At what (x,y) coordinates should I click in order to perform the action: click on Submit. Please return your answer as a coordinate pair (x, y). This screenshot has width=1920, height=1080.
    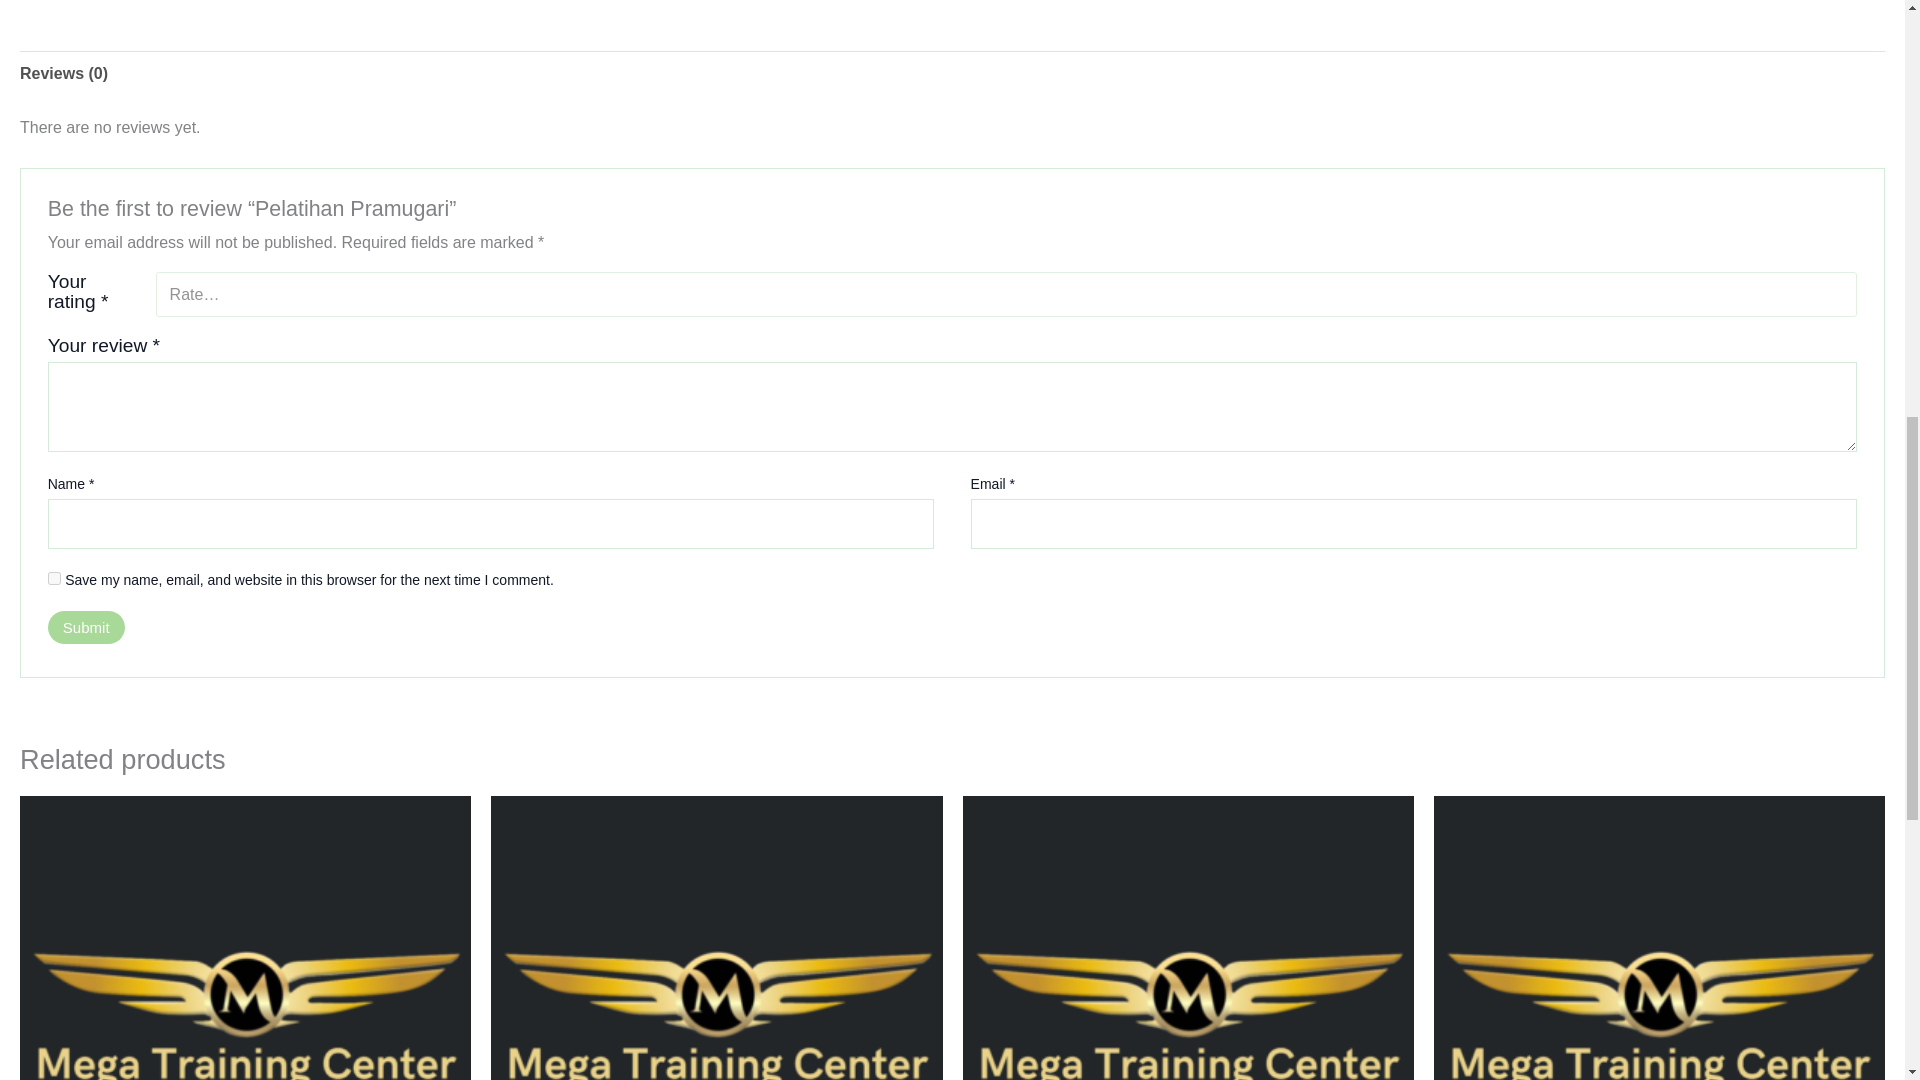
    Looking at the image, I should click on (86, 628).